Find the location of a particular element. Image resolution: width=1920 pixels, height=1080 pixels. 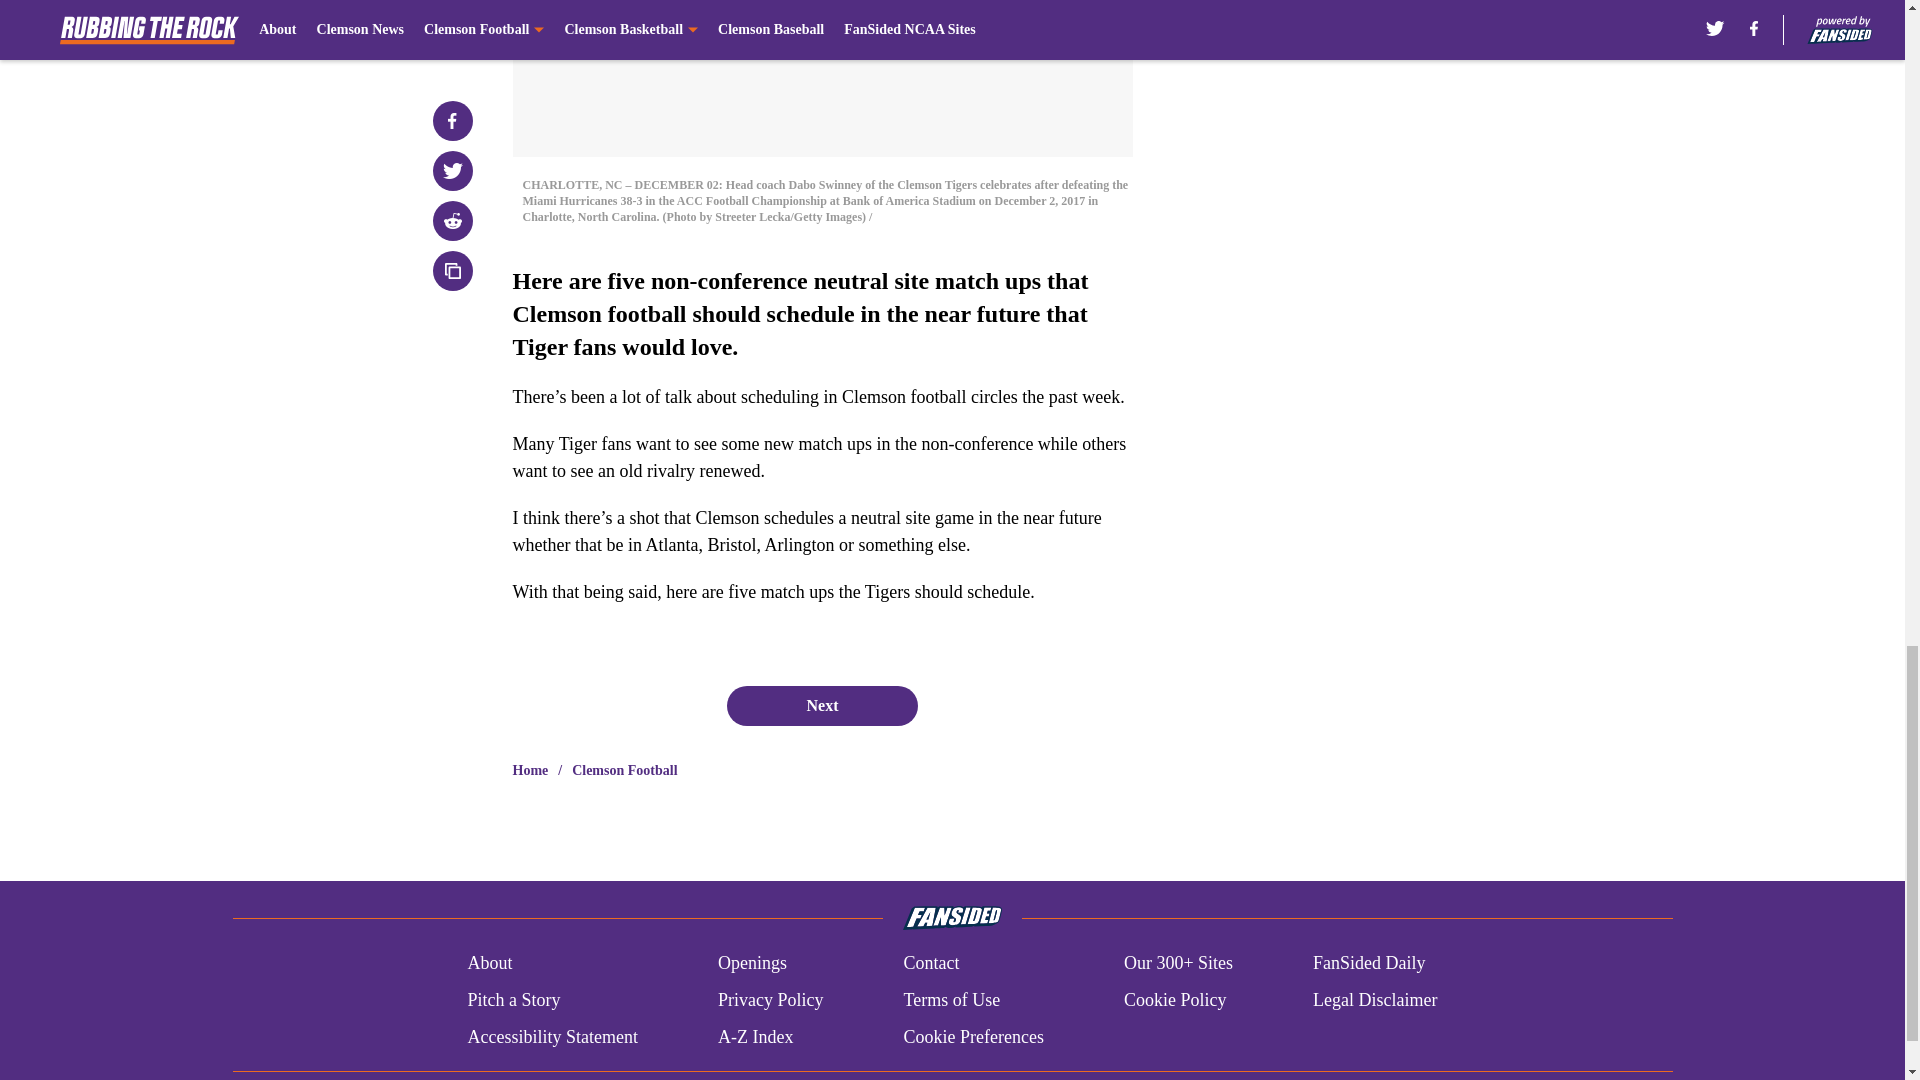

Pitch a Story is located at coordinates (513, 1000).